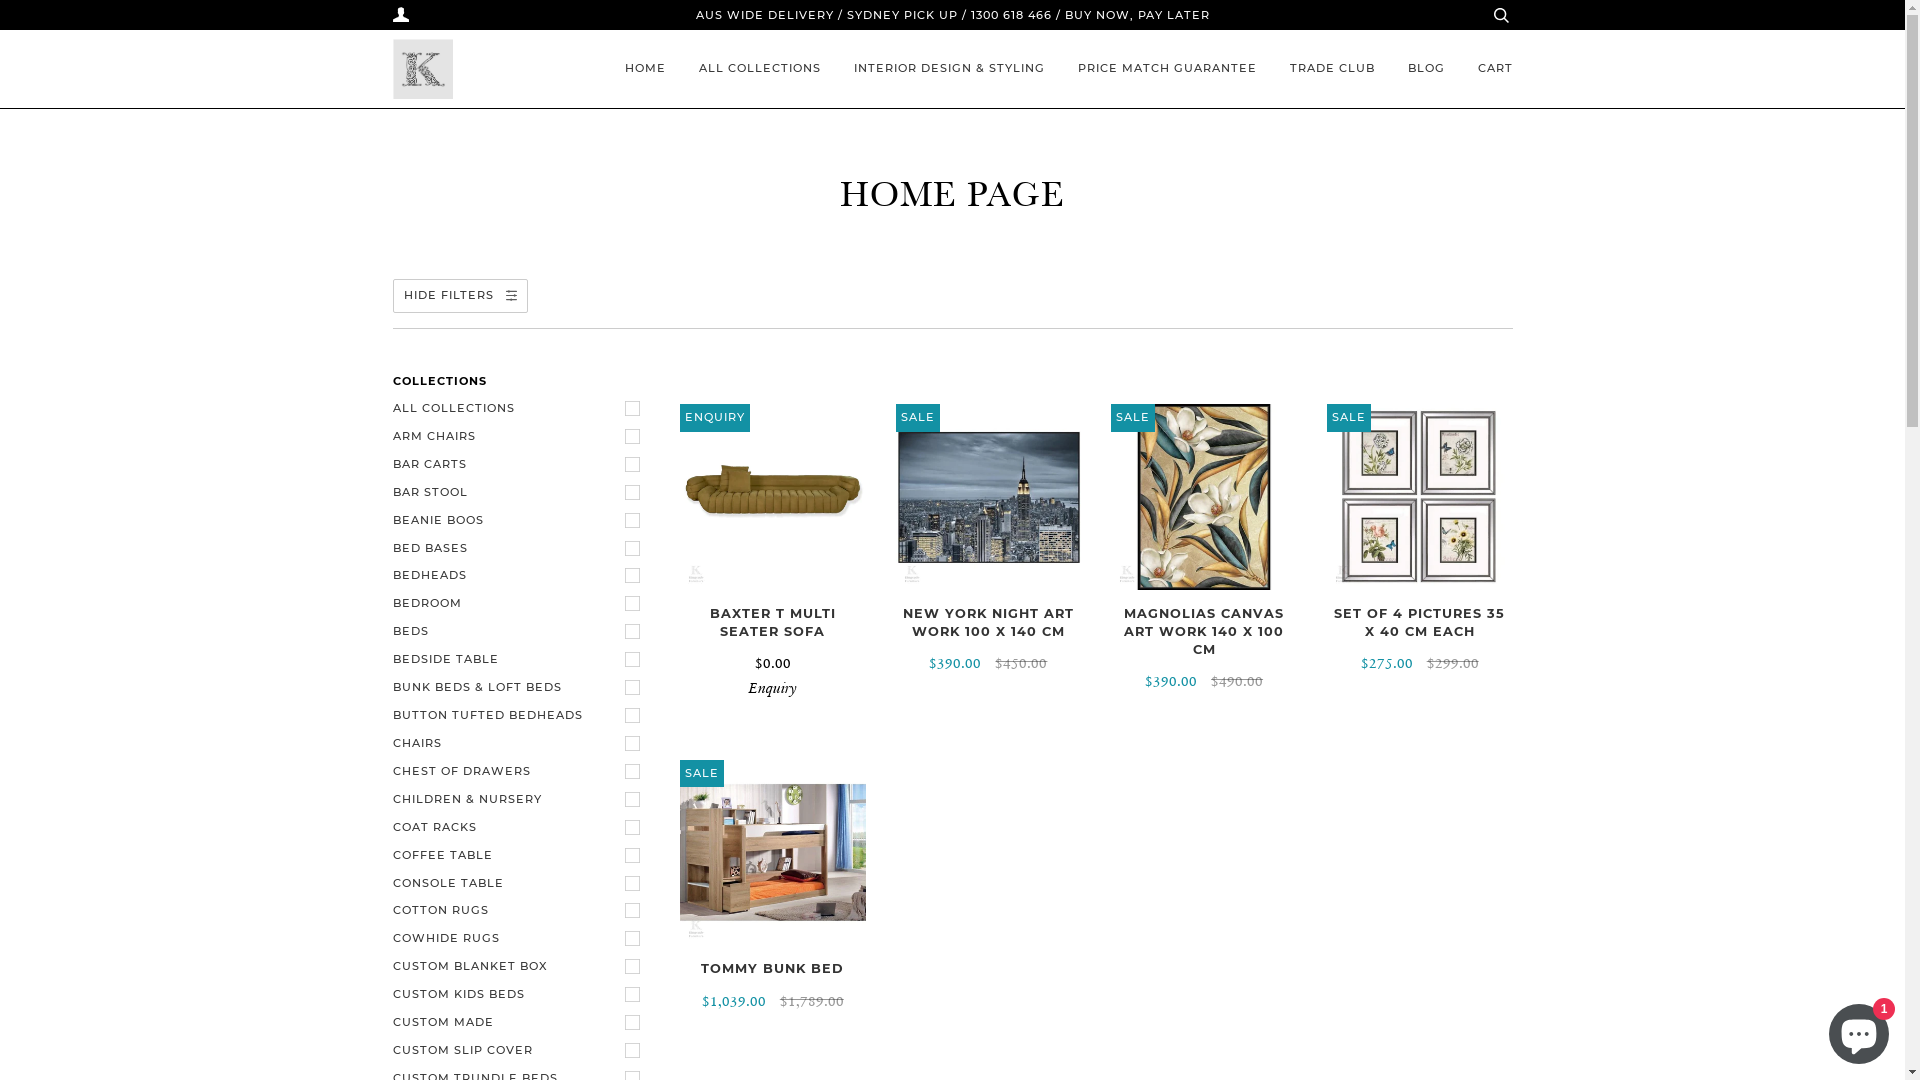  What do you see at coordinates (521, 493) in the screenshot?
I see `BAR STOOL` at bounding box center [521, 493].